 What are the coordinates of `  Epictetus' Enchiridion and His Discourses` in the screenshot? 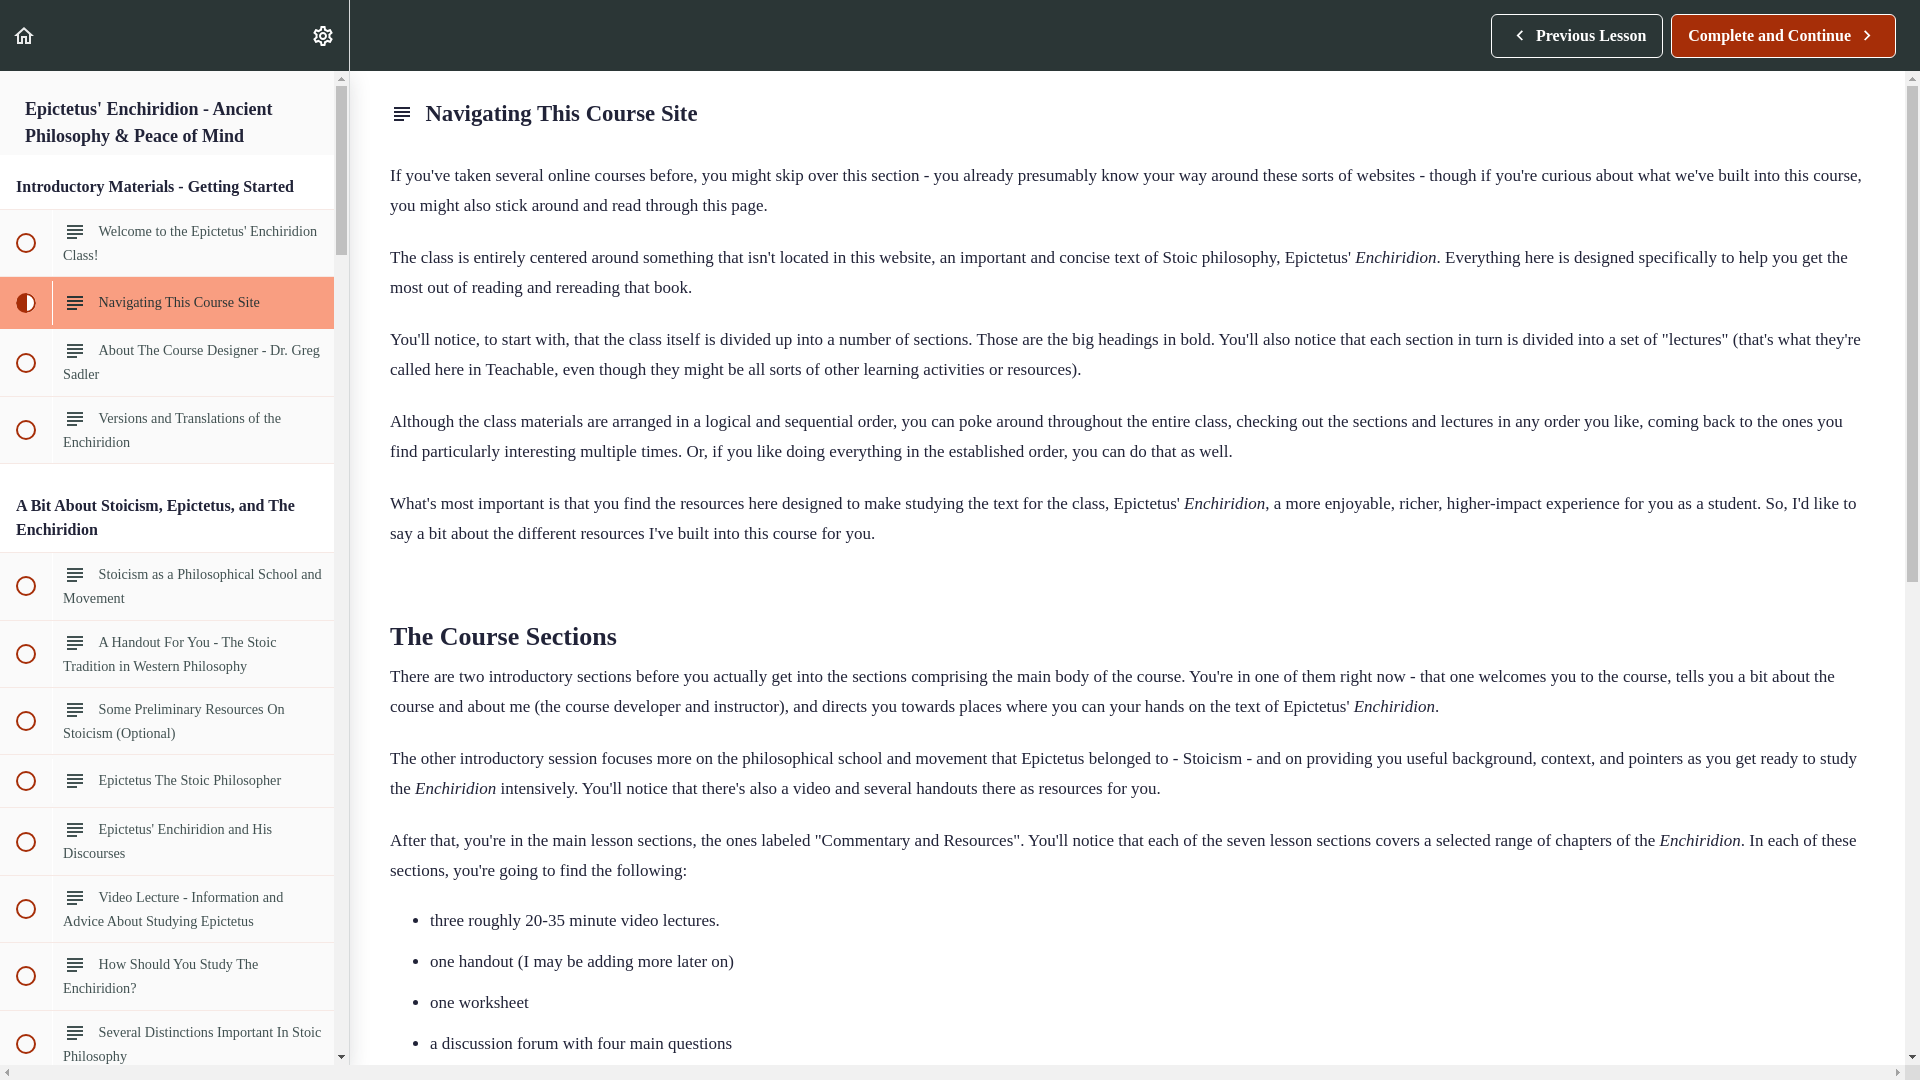 It's located at (167, 975).